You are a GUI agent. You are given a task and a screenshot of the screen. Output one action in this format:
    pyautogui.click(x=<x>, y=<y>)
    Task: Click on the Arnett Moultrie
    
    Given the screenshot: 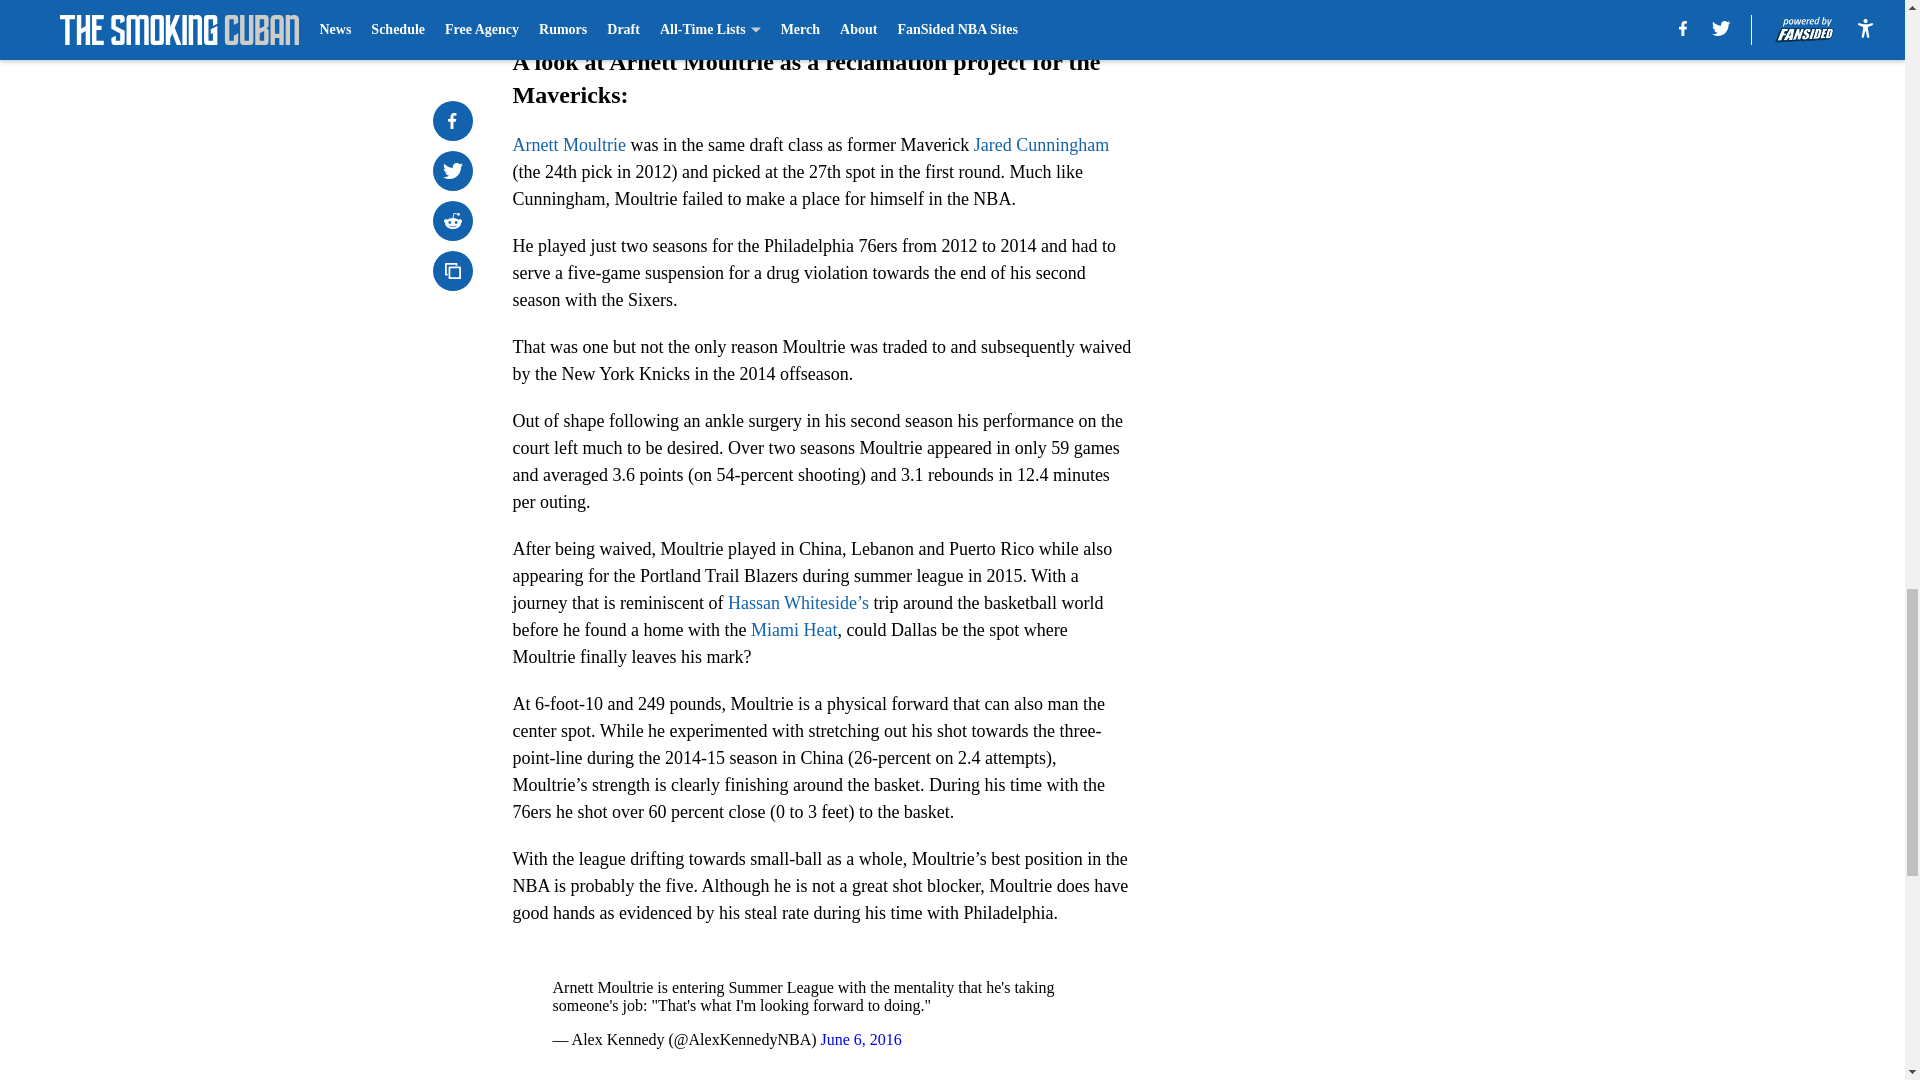 What is the action you would take?
    pyautogui.click(x=568, y=145)
    